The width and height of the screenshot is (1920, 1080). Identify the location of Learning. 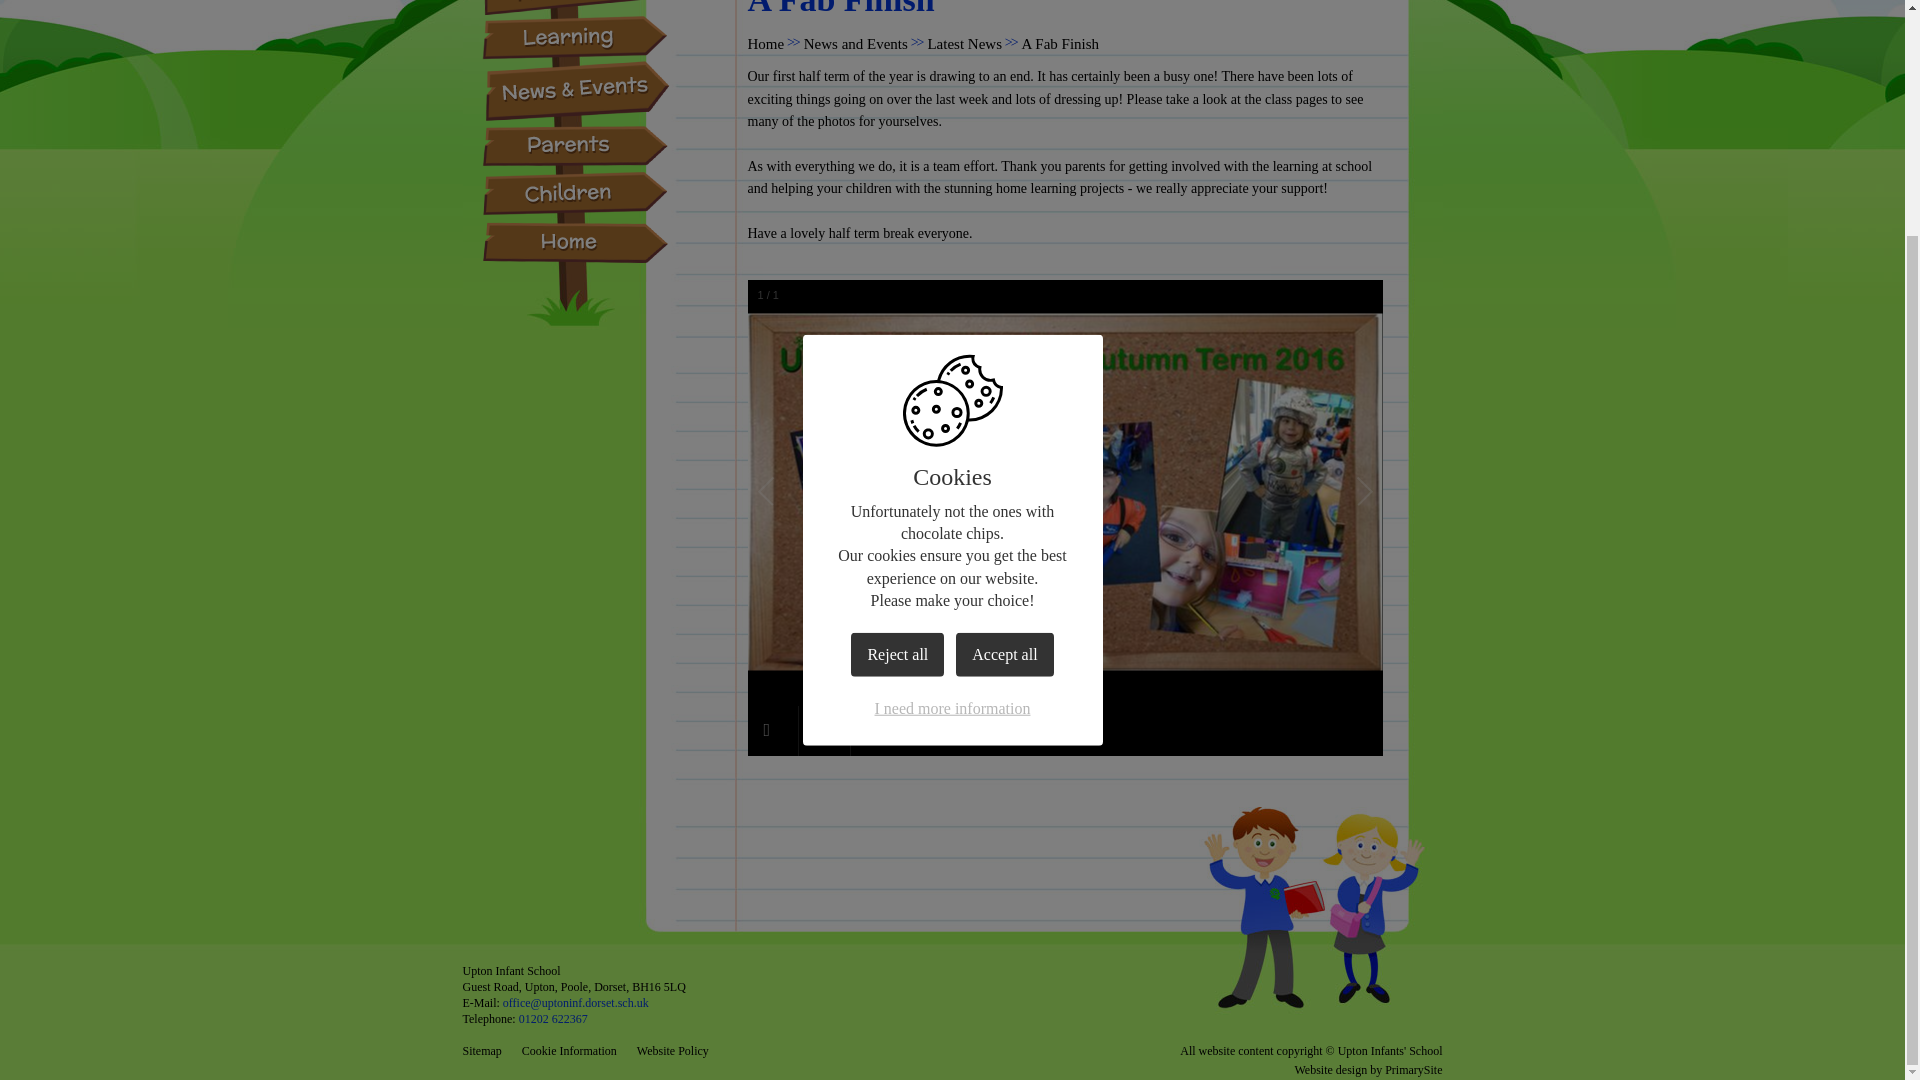
(576, 38).